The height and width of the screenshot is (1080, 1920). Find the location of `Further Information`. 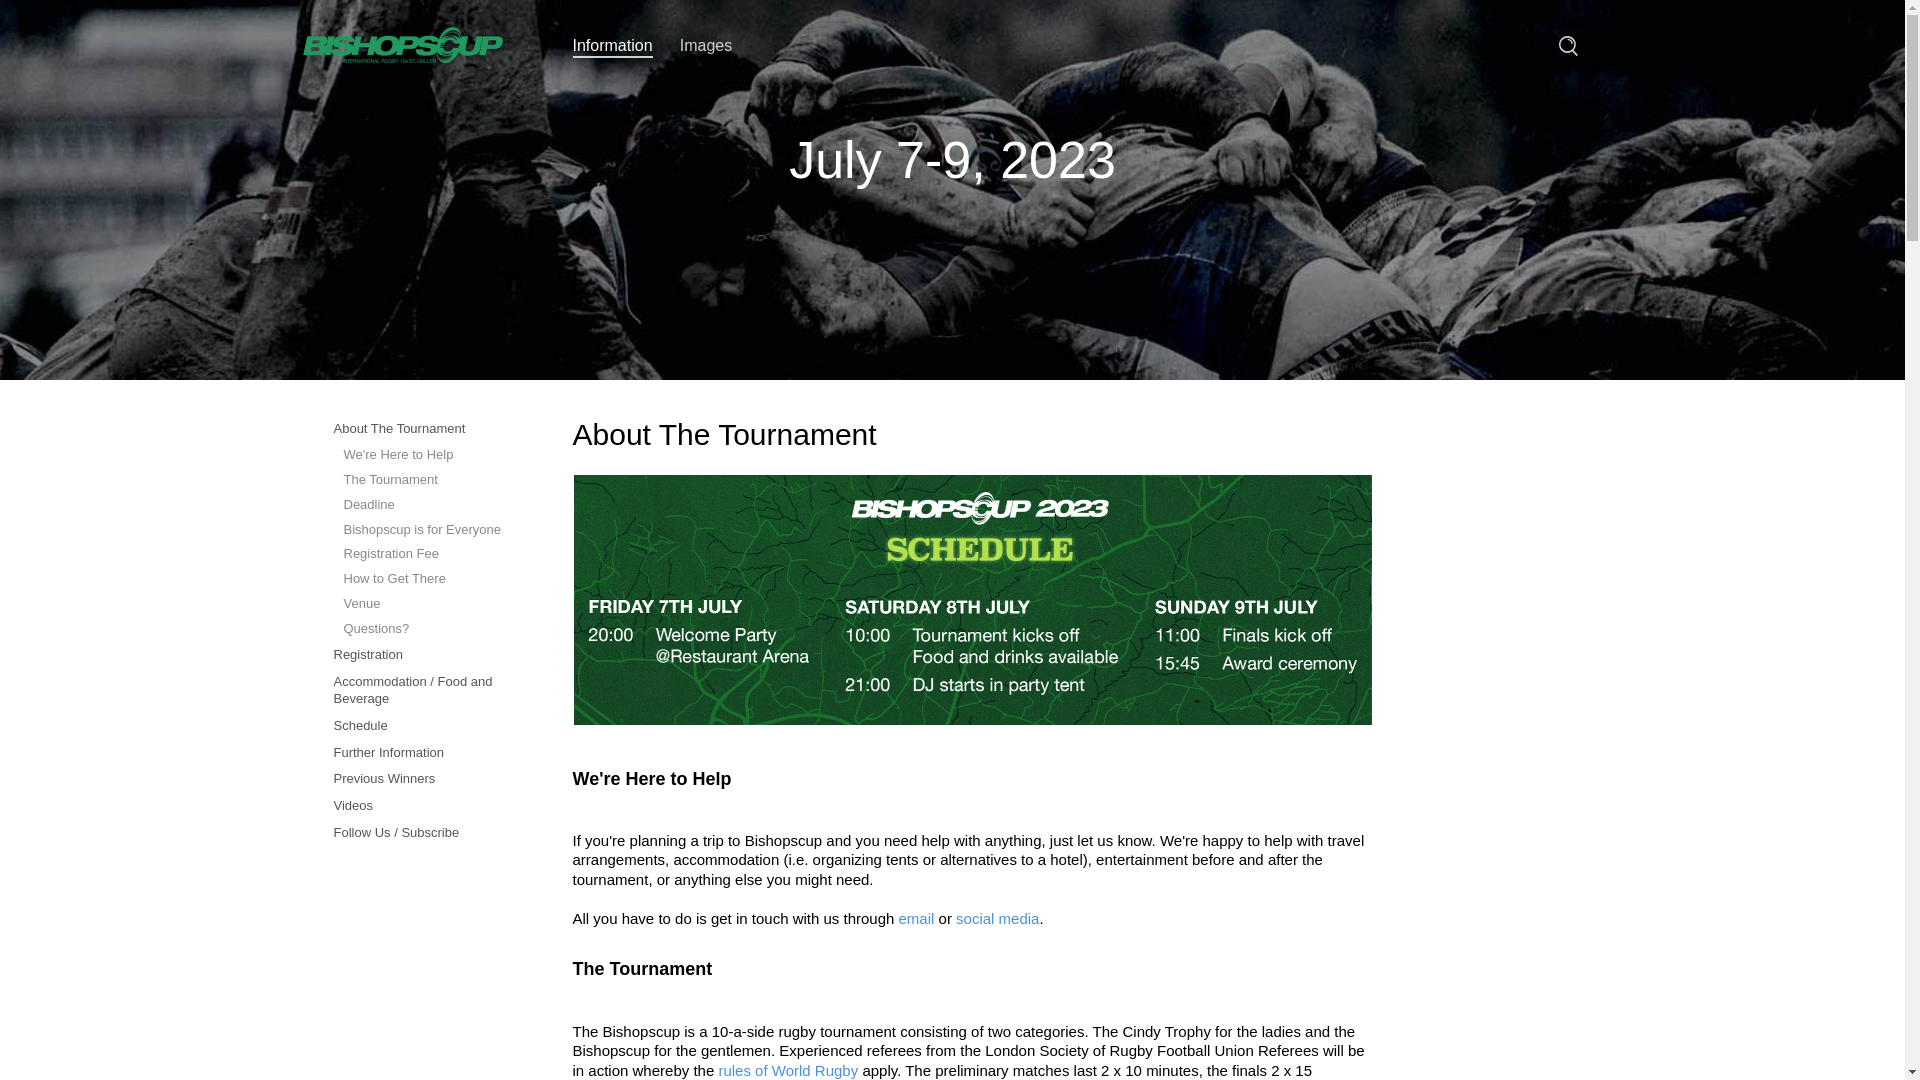

Further Information is located at coordinates (424, 754).